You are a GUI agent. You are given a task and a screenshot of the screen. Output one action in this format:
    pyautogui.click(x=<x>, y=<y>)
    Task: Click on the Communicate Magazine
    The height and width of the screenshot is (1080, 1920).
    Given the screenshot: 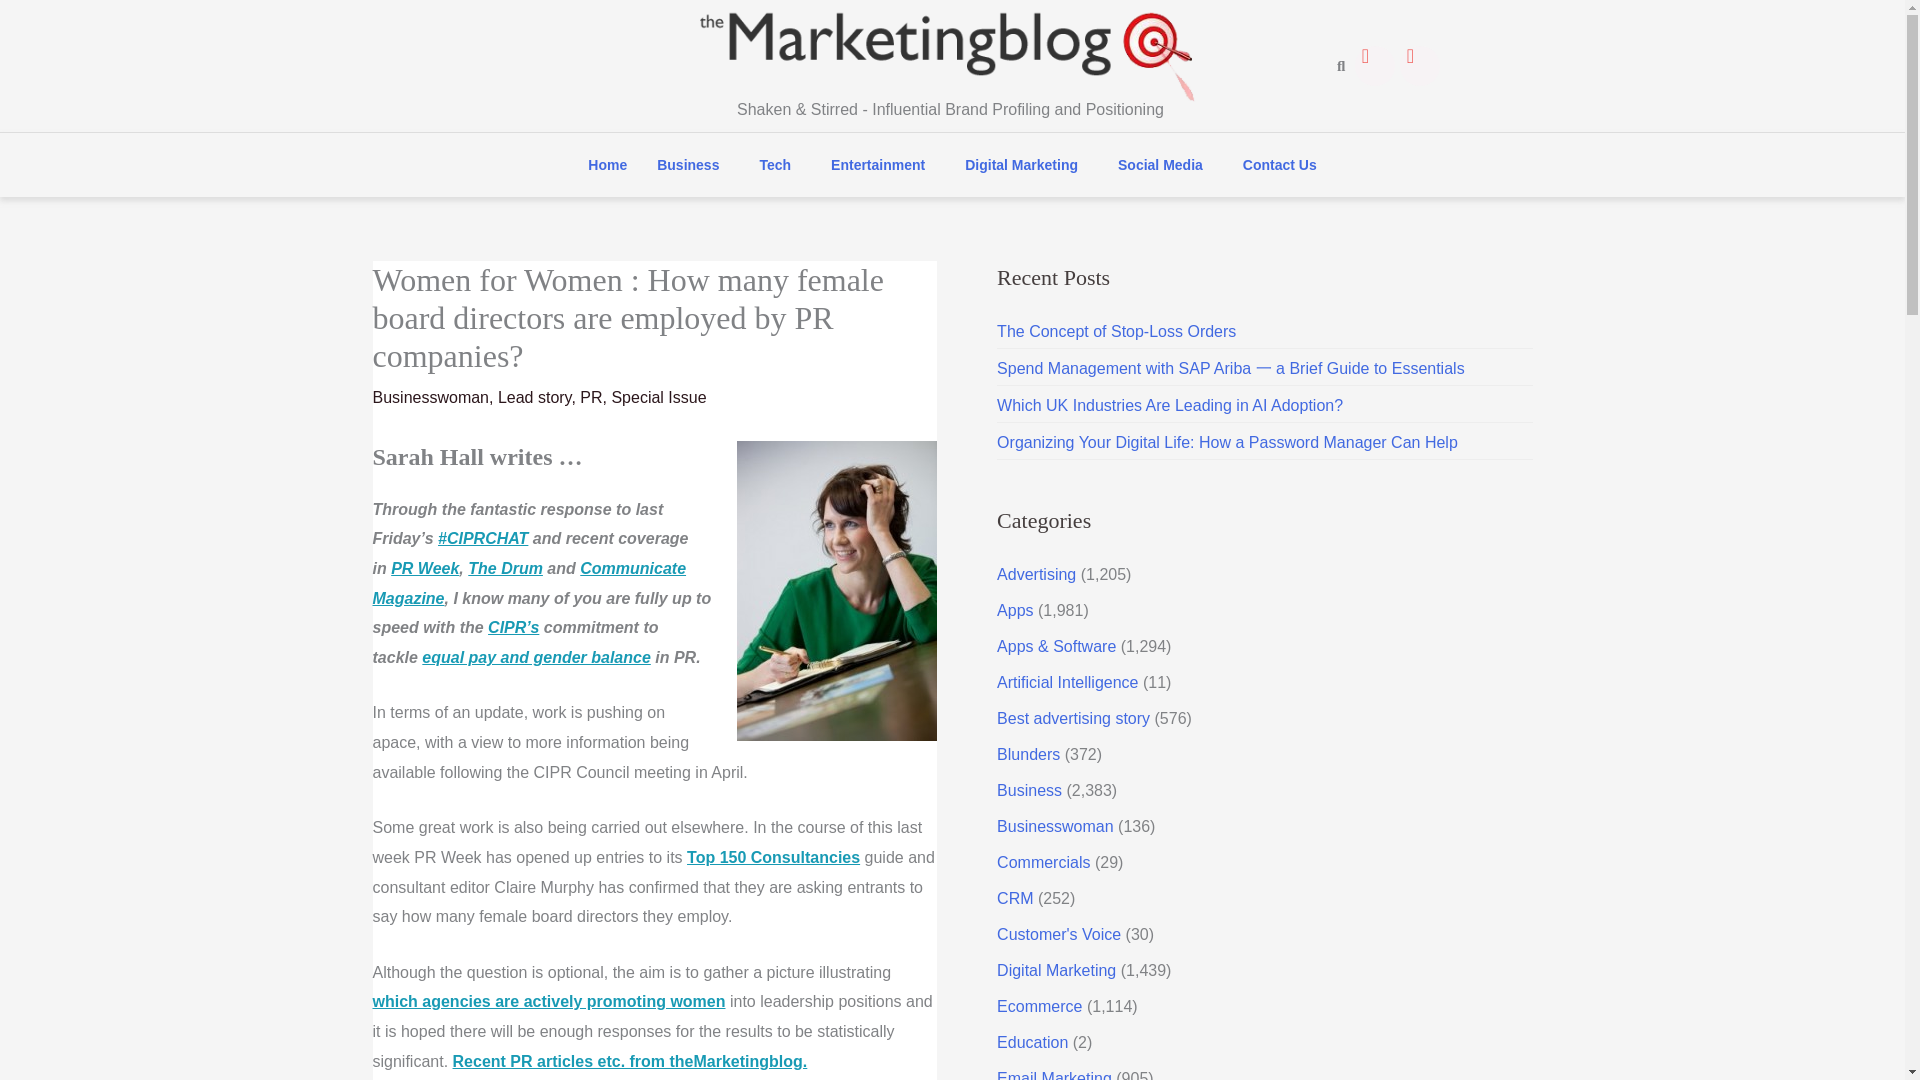 What is the action you would take?
    pyautogui.click(x=528, y=583)
    